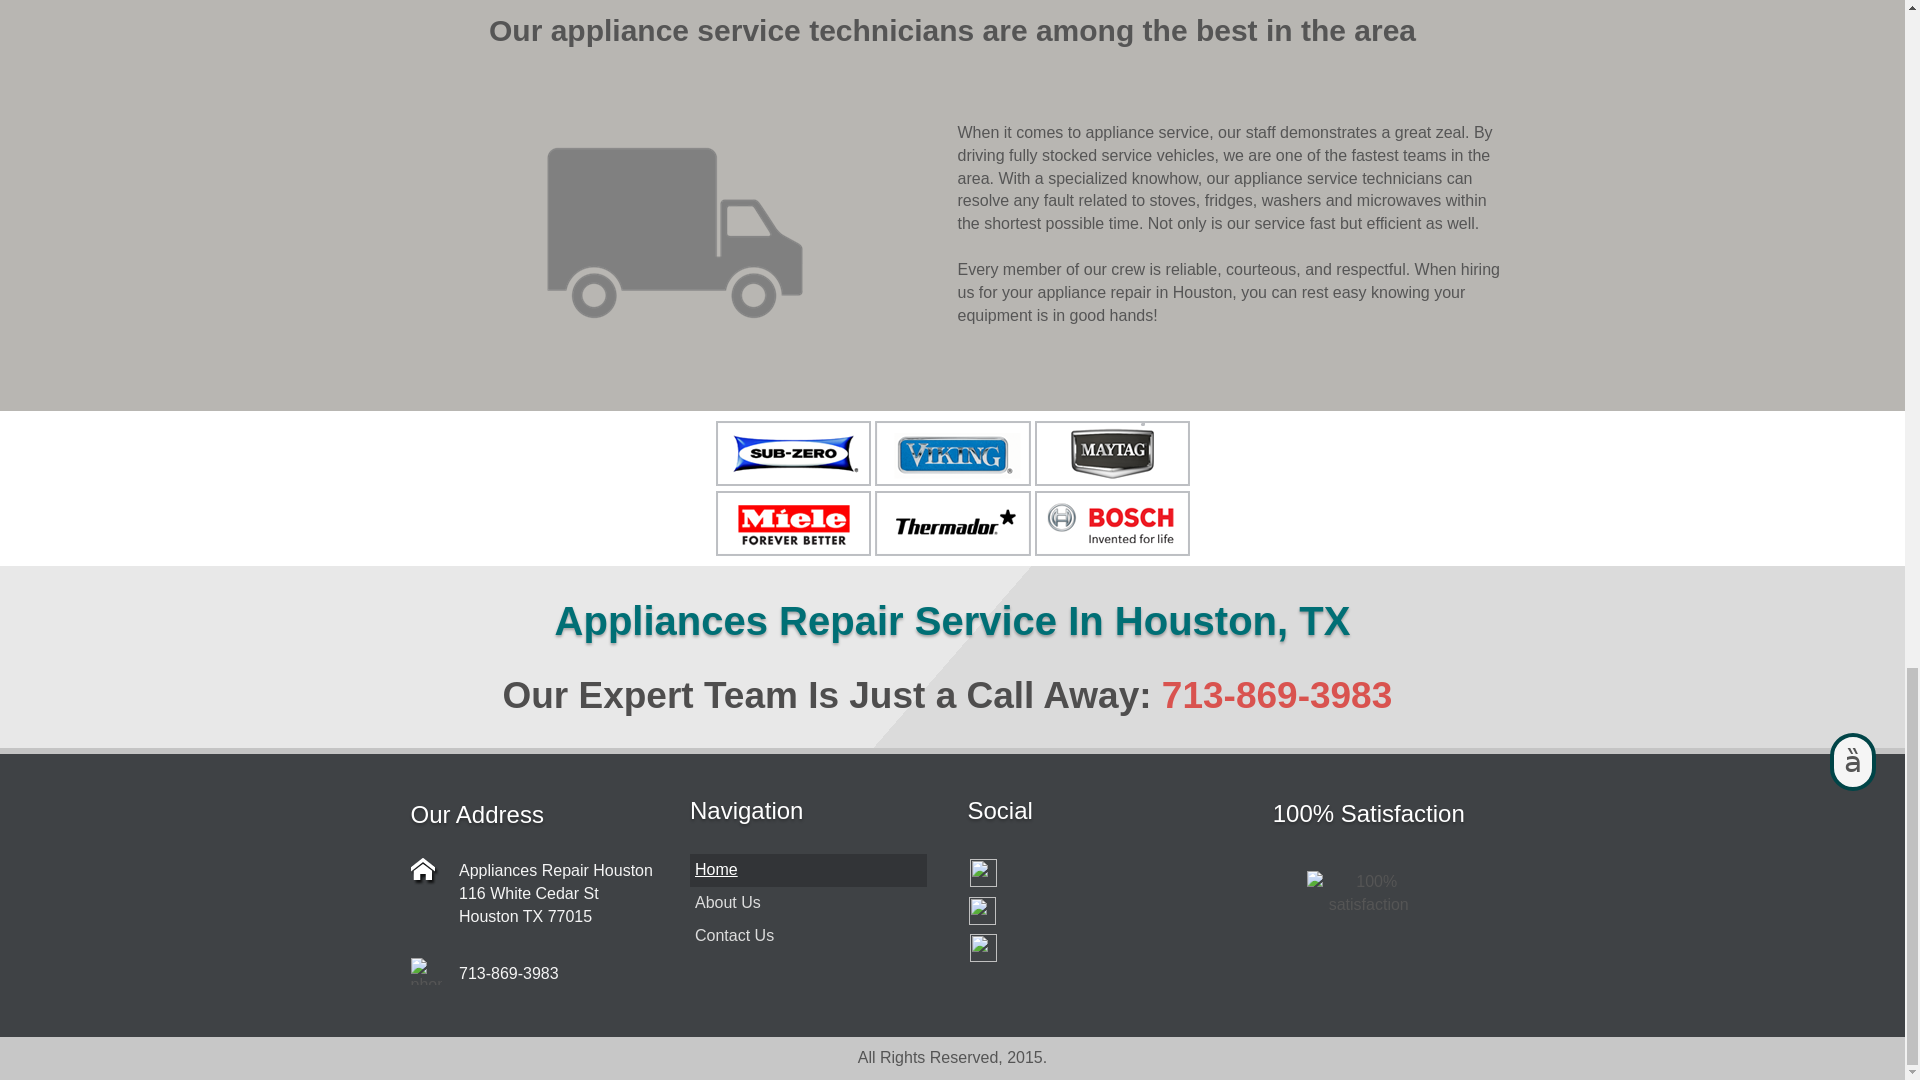 Image resolution: width=1920 pixels, height=1080 pixels. What do you see at coordinates (808, 870) in the screenshot?
I see `Home` at bounding box center [808, 870].